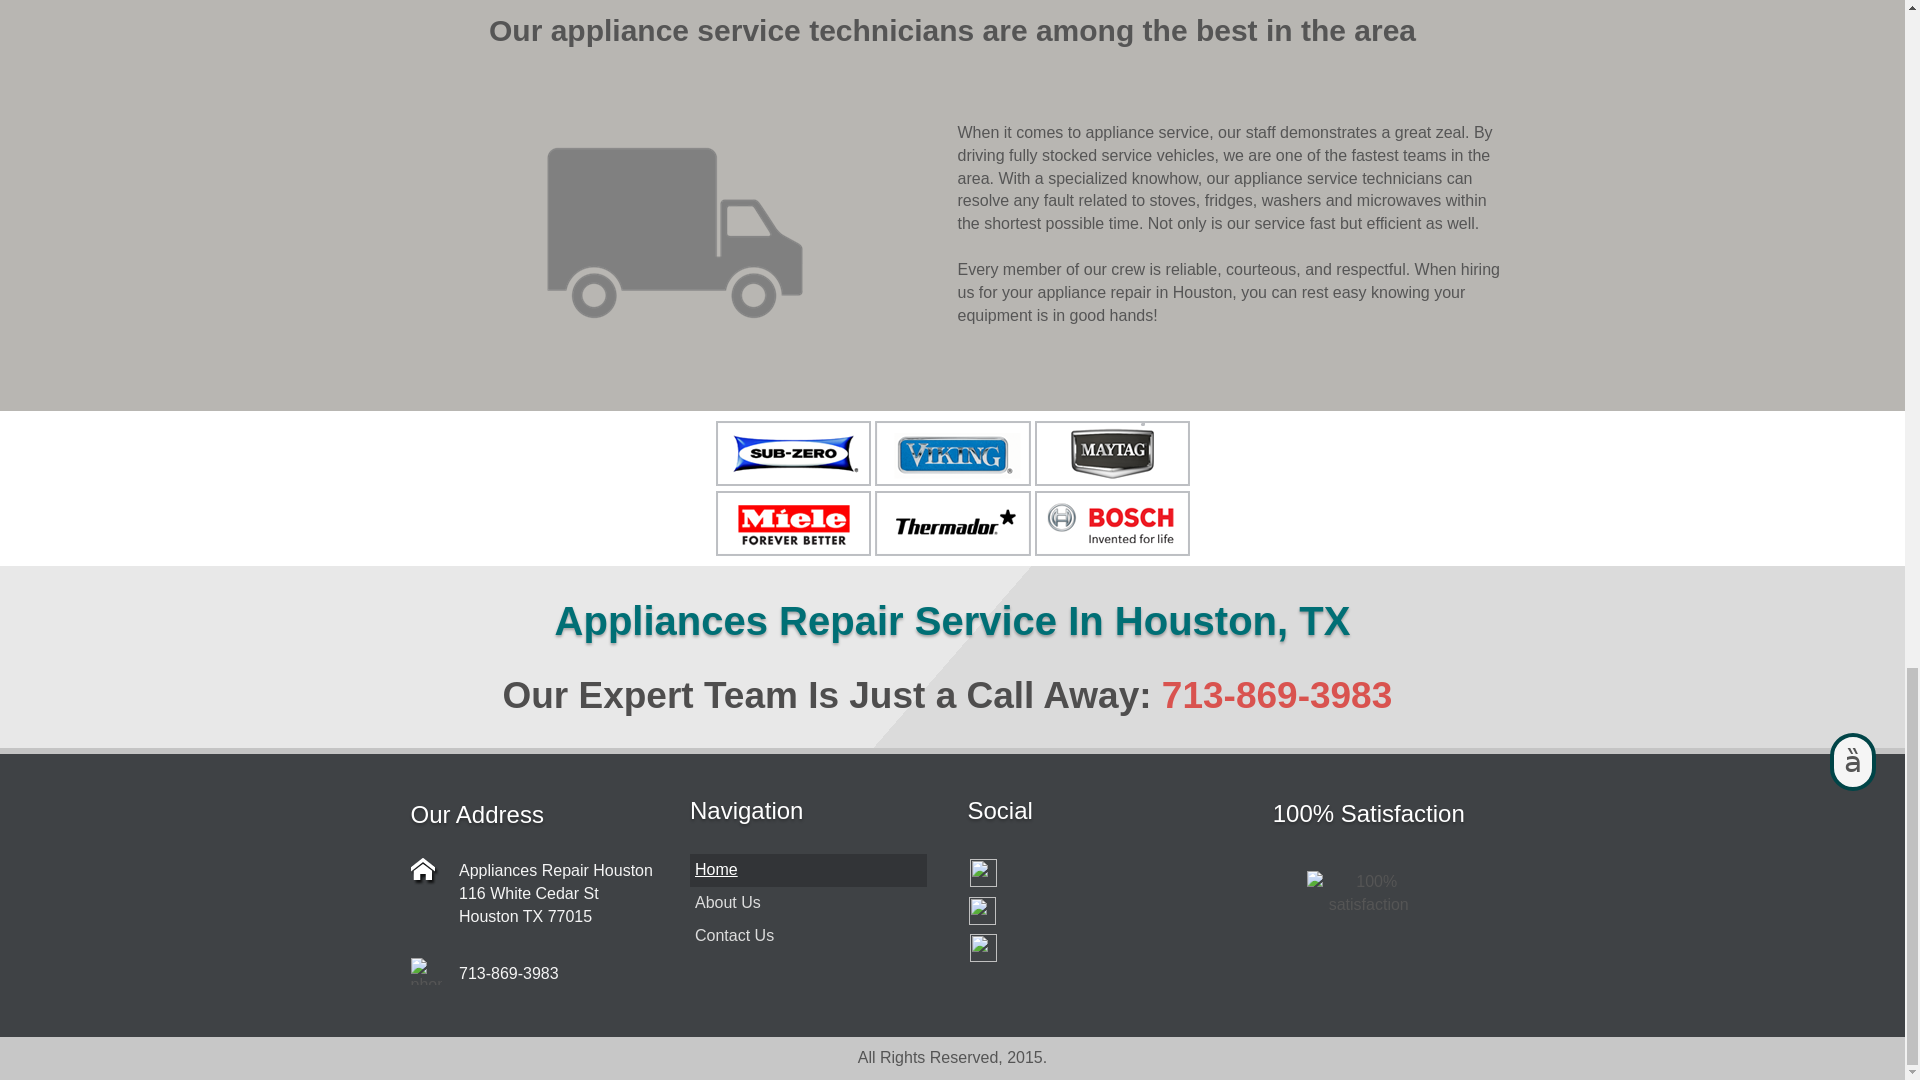 Image resolution: width=1920 pixels, height=1080 pixels. What do you see at coordinates (808, 870) in the screenshot?
I see `Home` at bounding box center [808, 870].